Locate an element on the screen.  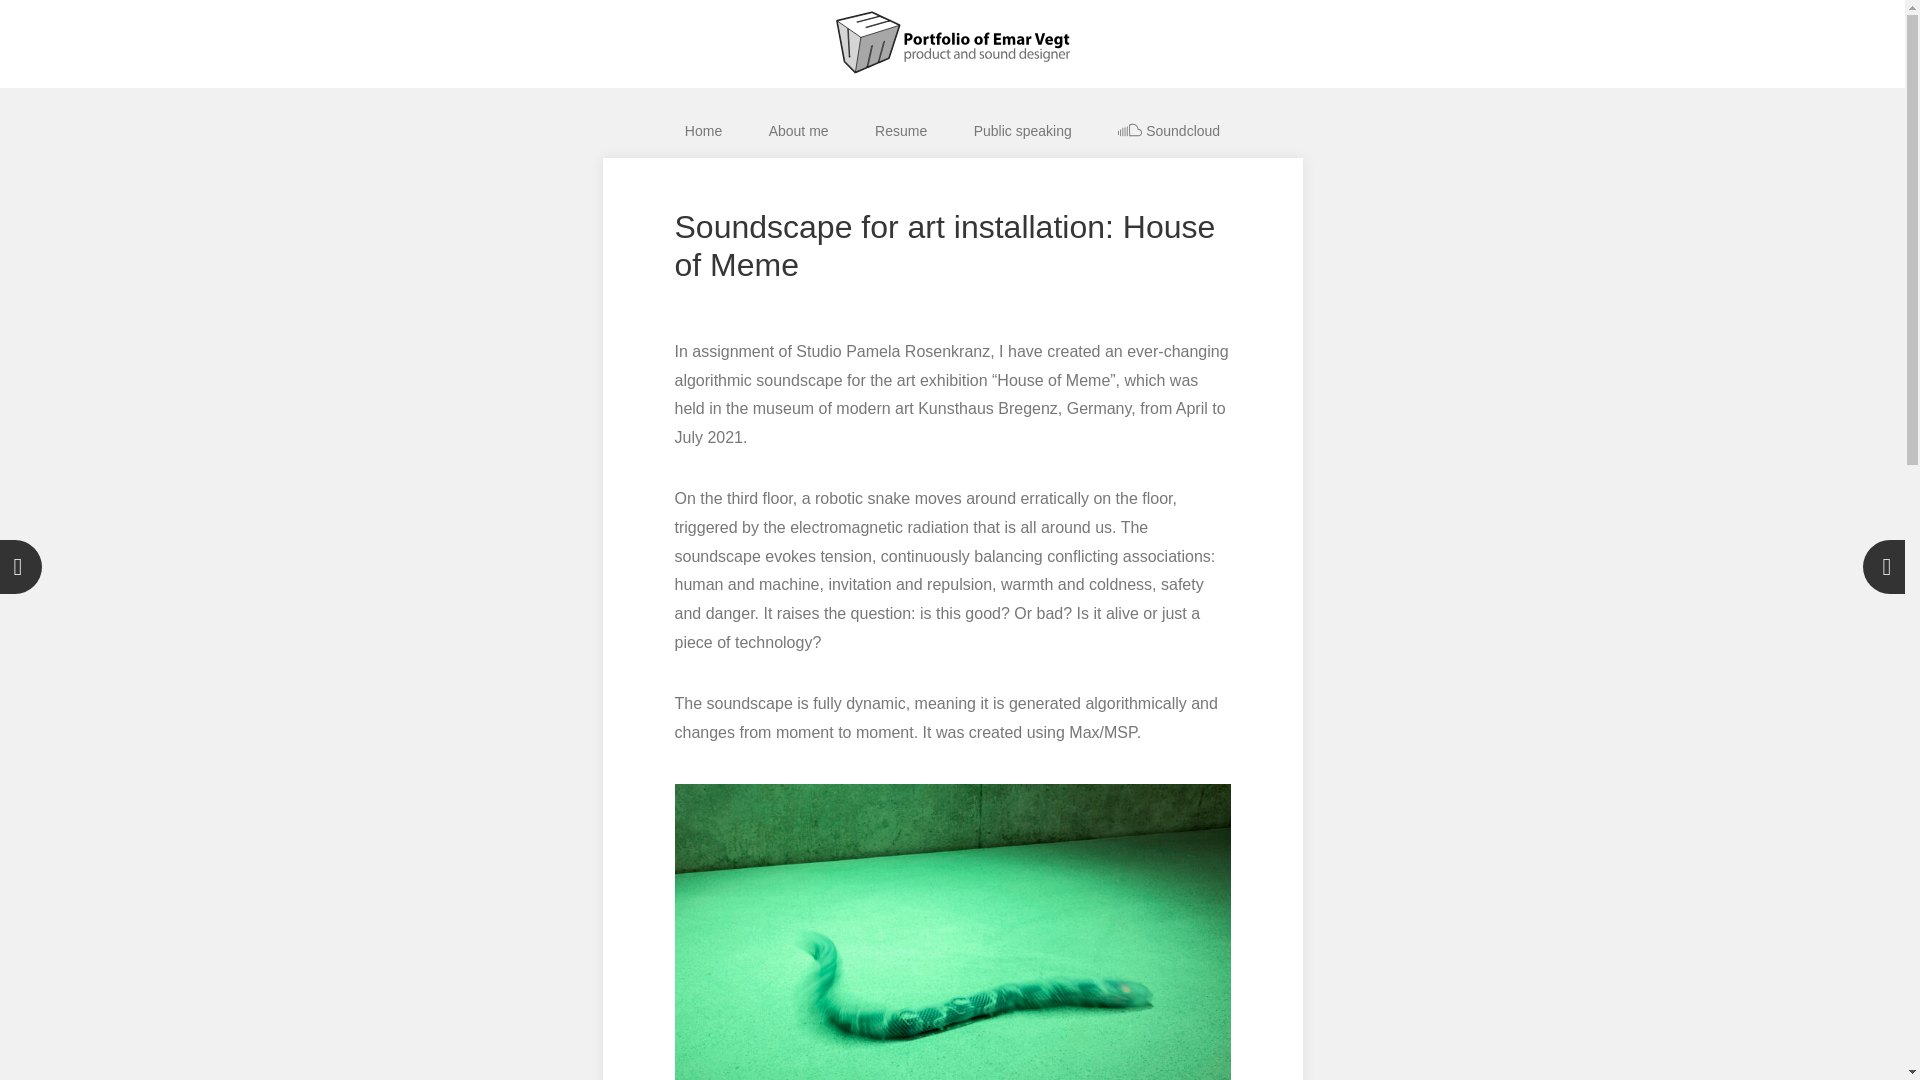
Resume is located at coordinates (901, 131).